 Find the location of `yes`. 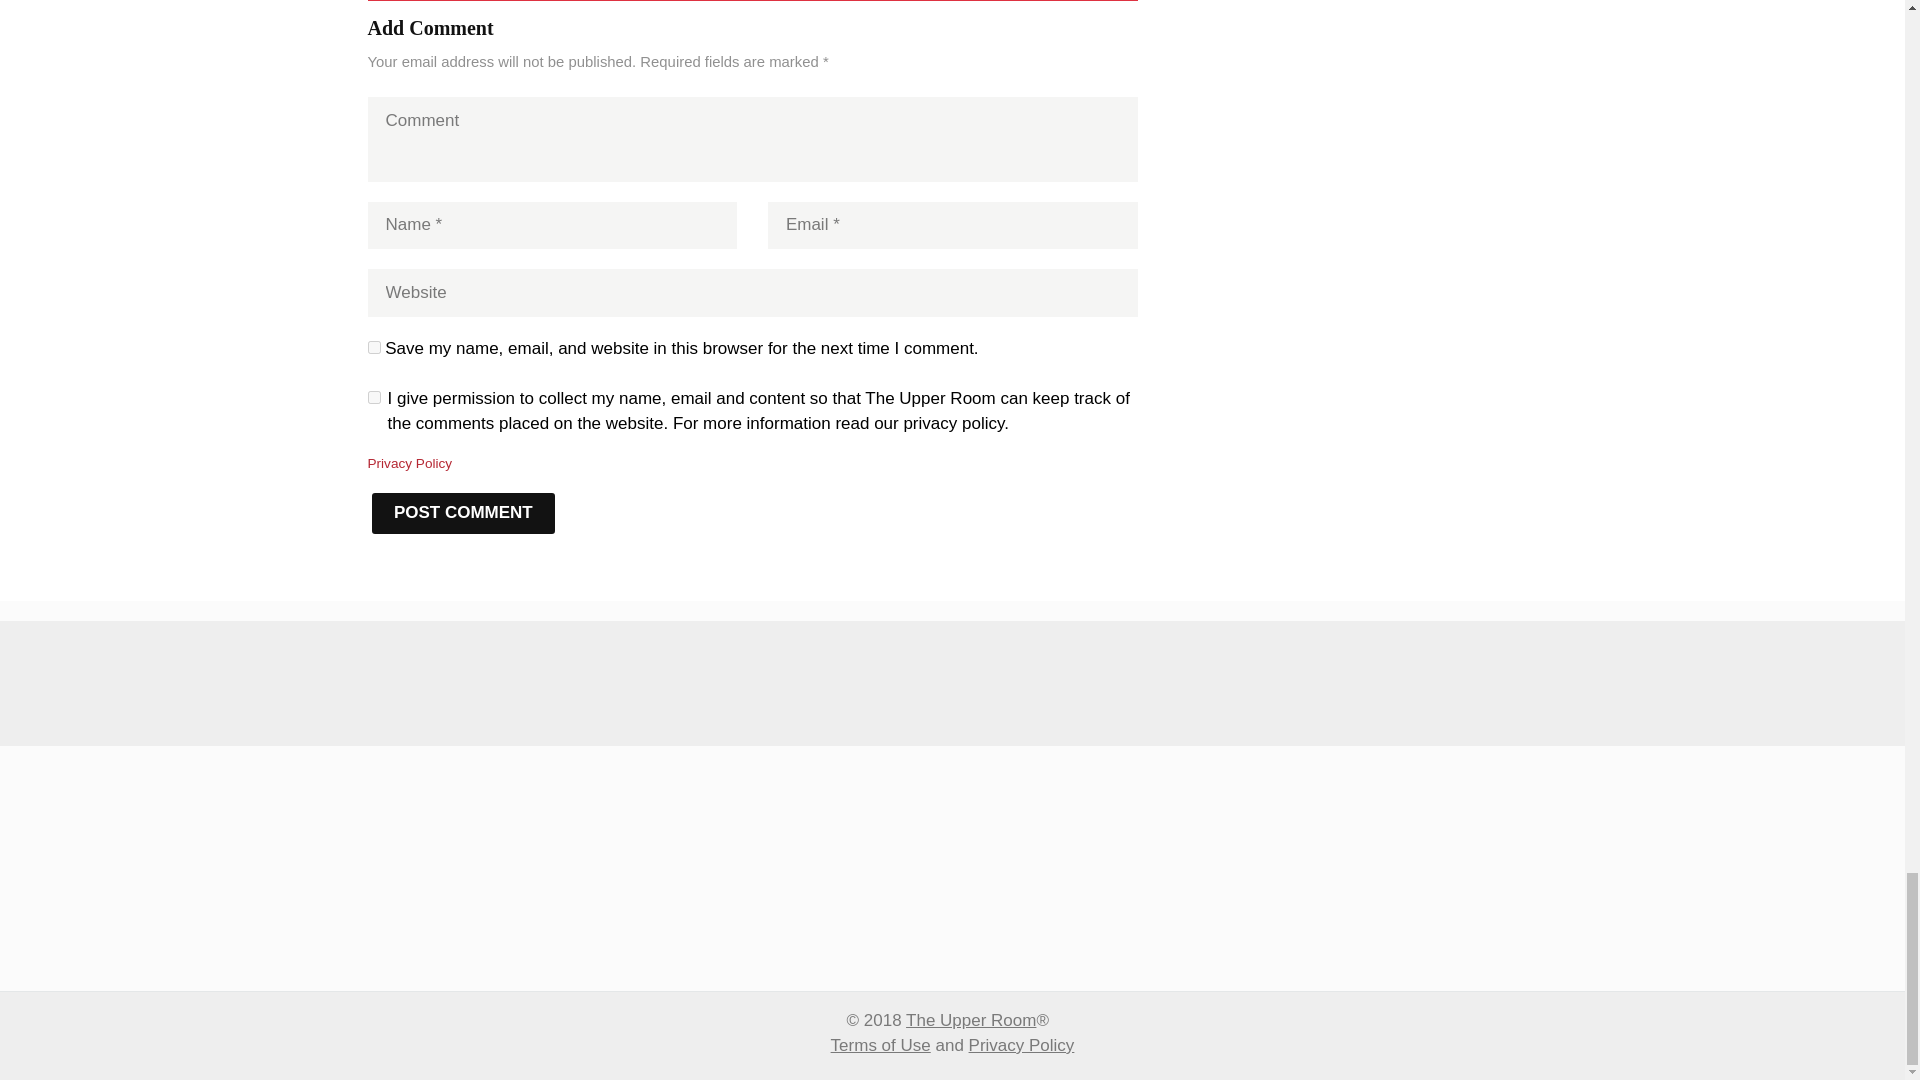

yes is located at coordinates (374, 348).